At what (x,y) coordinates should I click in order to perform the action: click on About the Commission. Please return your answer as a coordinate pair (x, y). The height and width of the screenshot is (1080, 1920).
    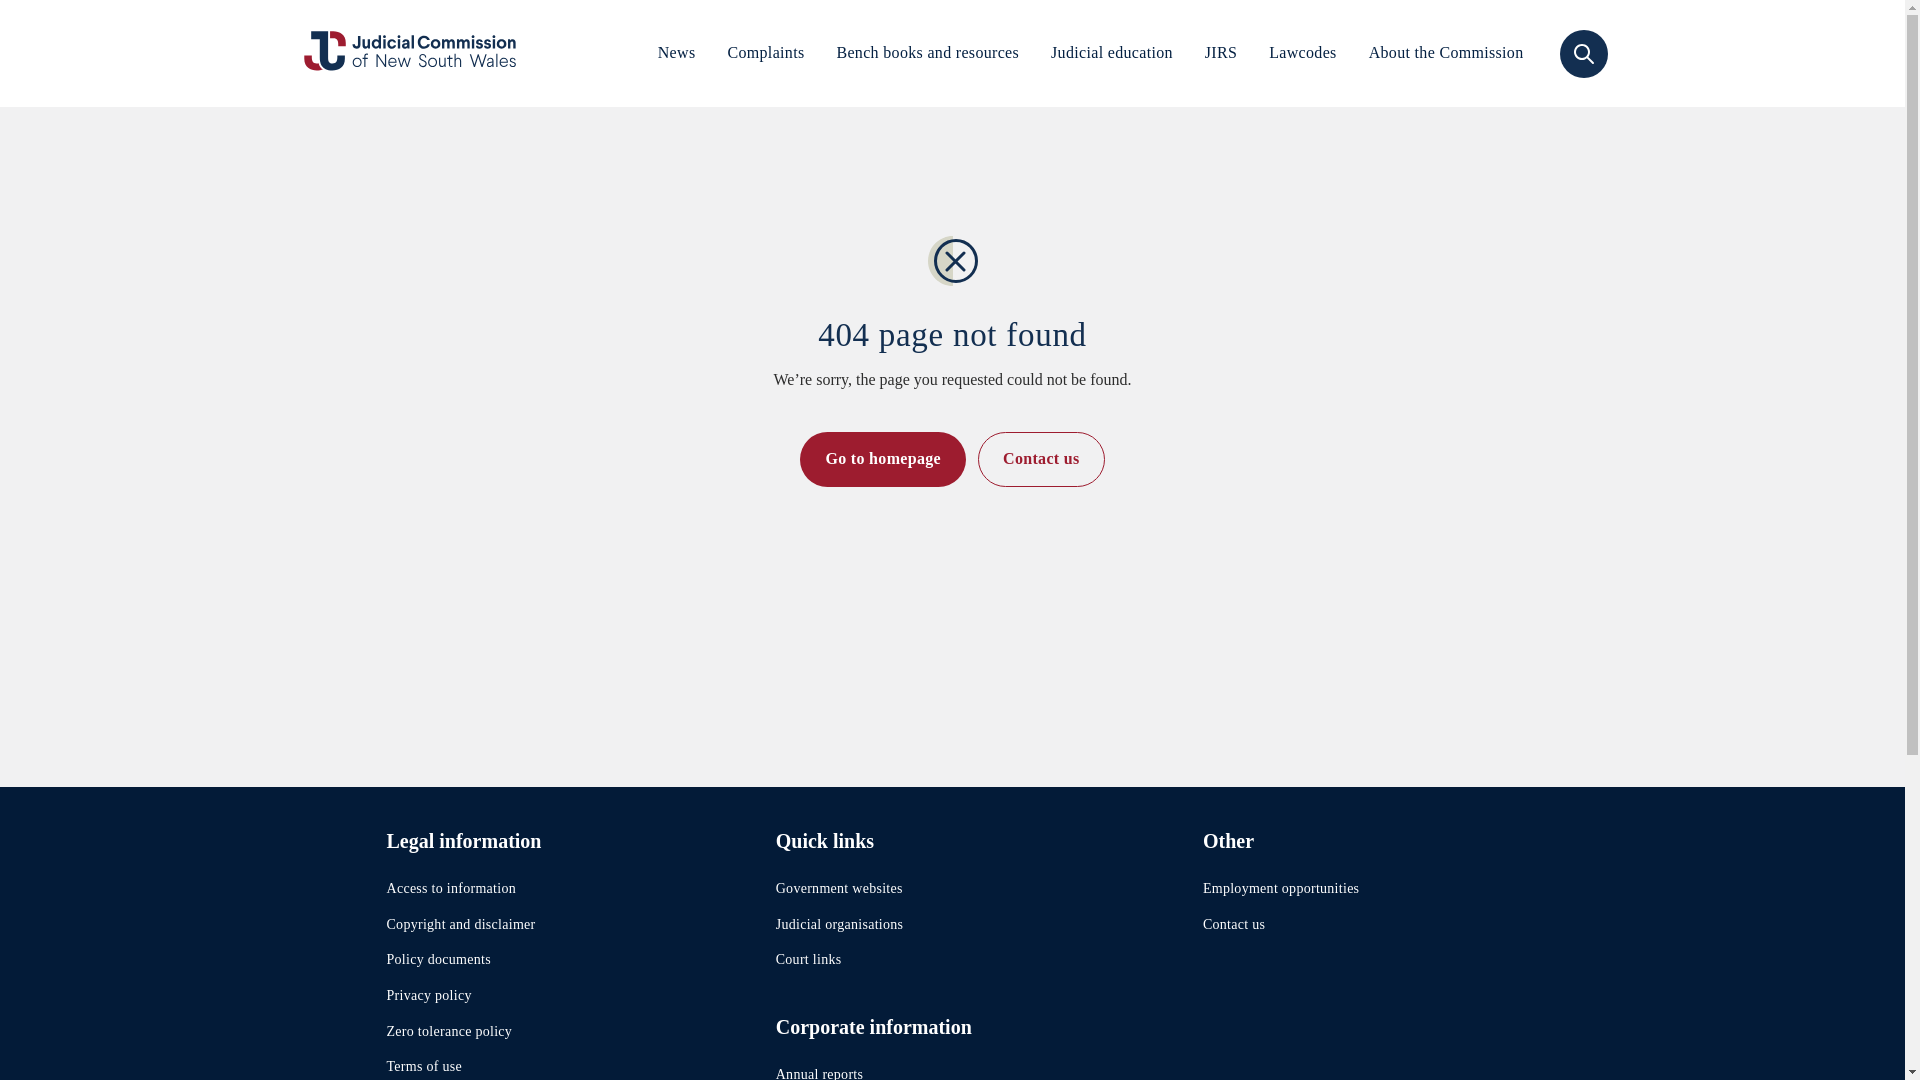
    Looking at the image, I should click on (1446, 53).